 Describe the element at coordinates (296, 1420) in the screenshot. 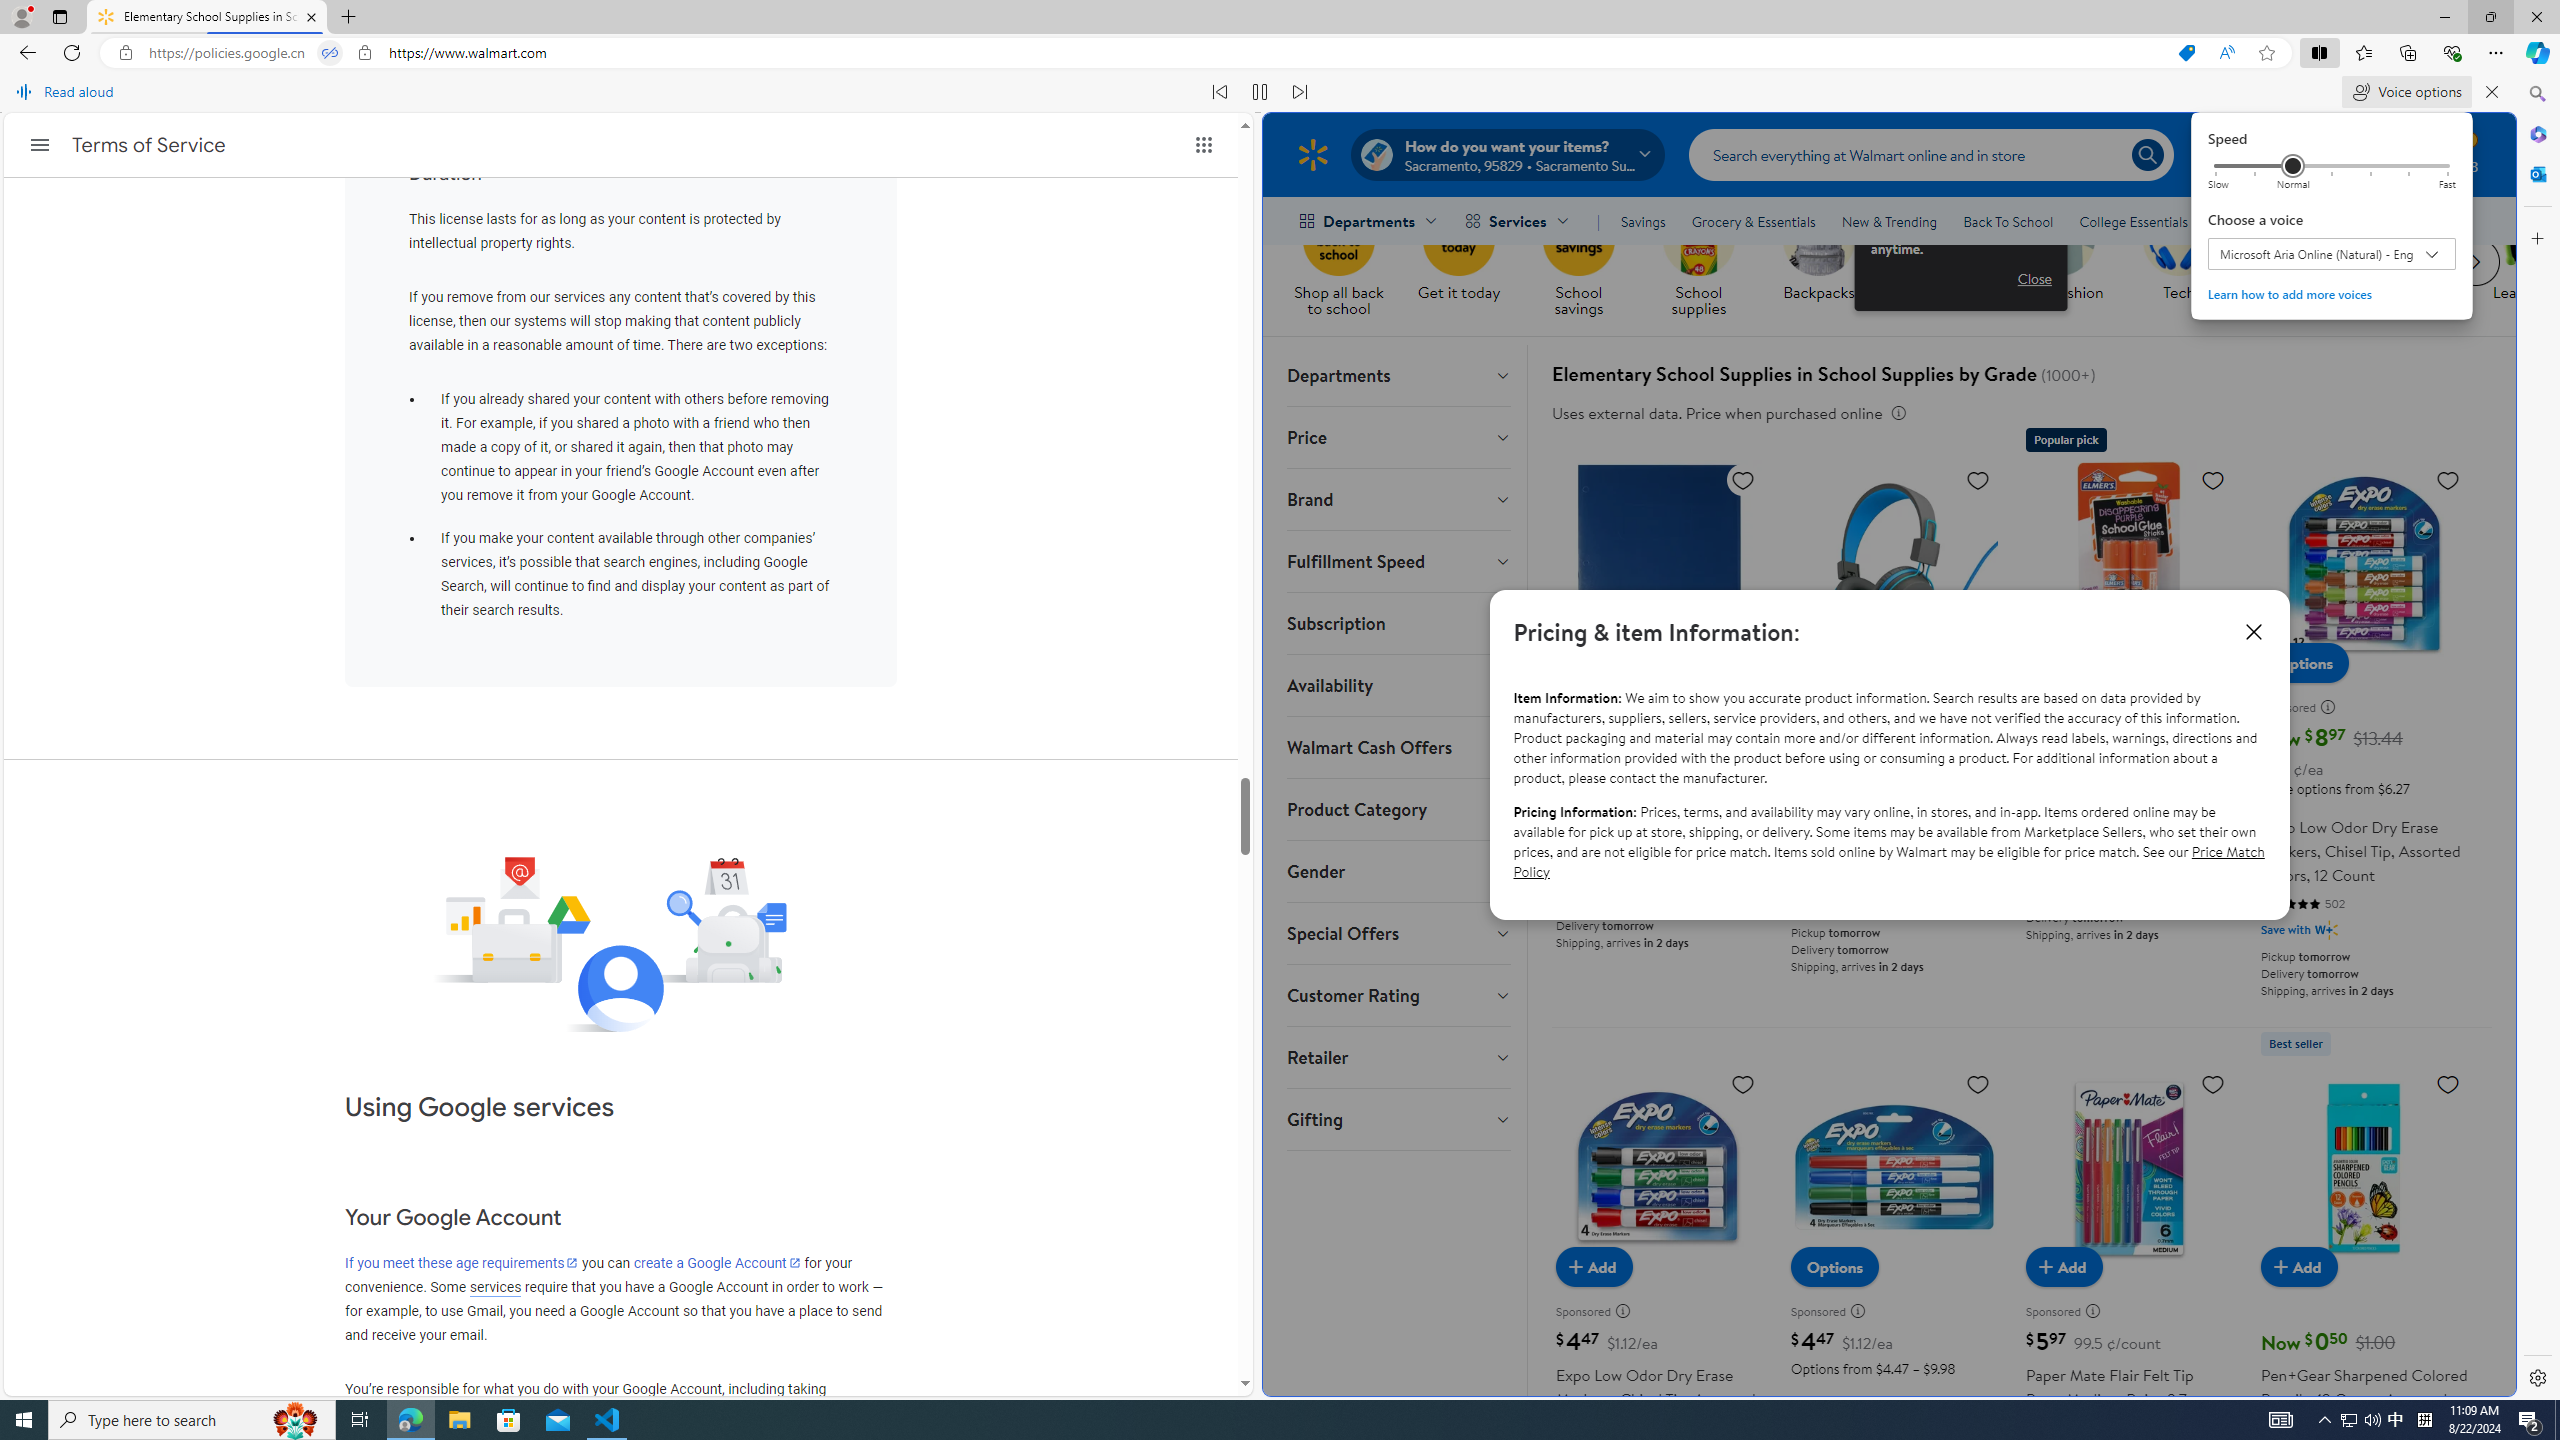

I see `Search highlights icon opens search home window` at that location.